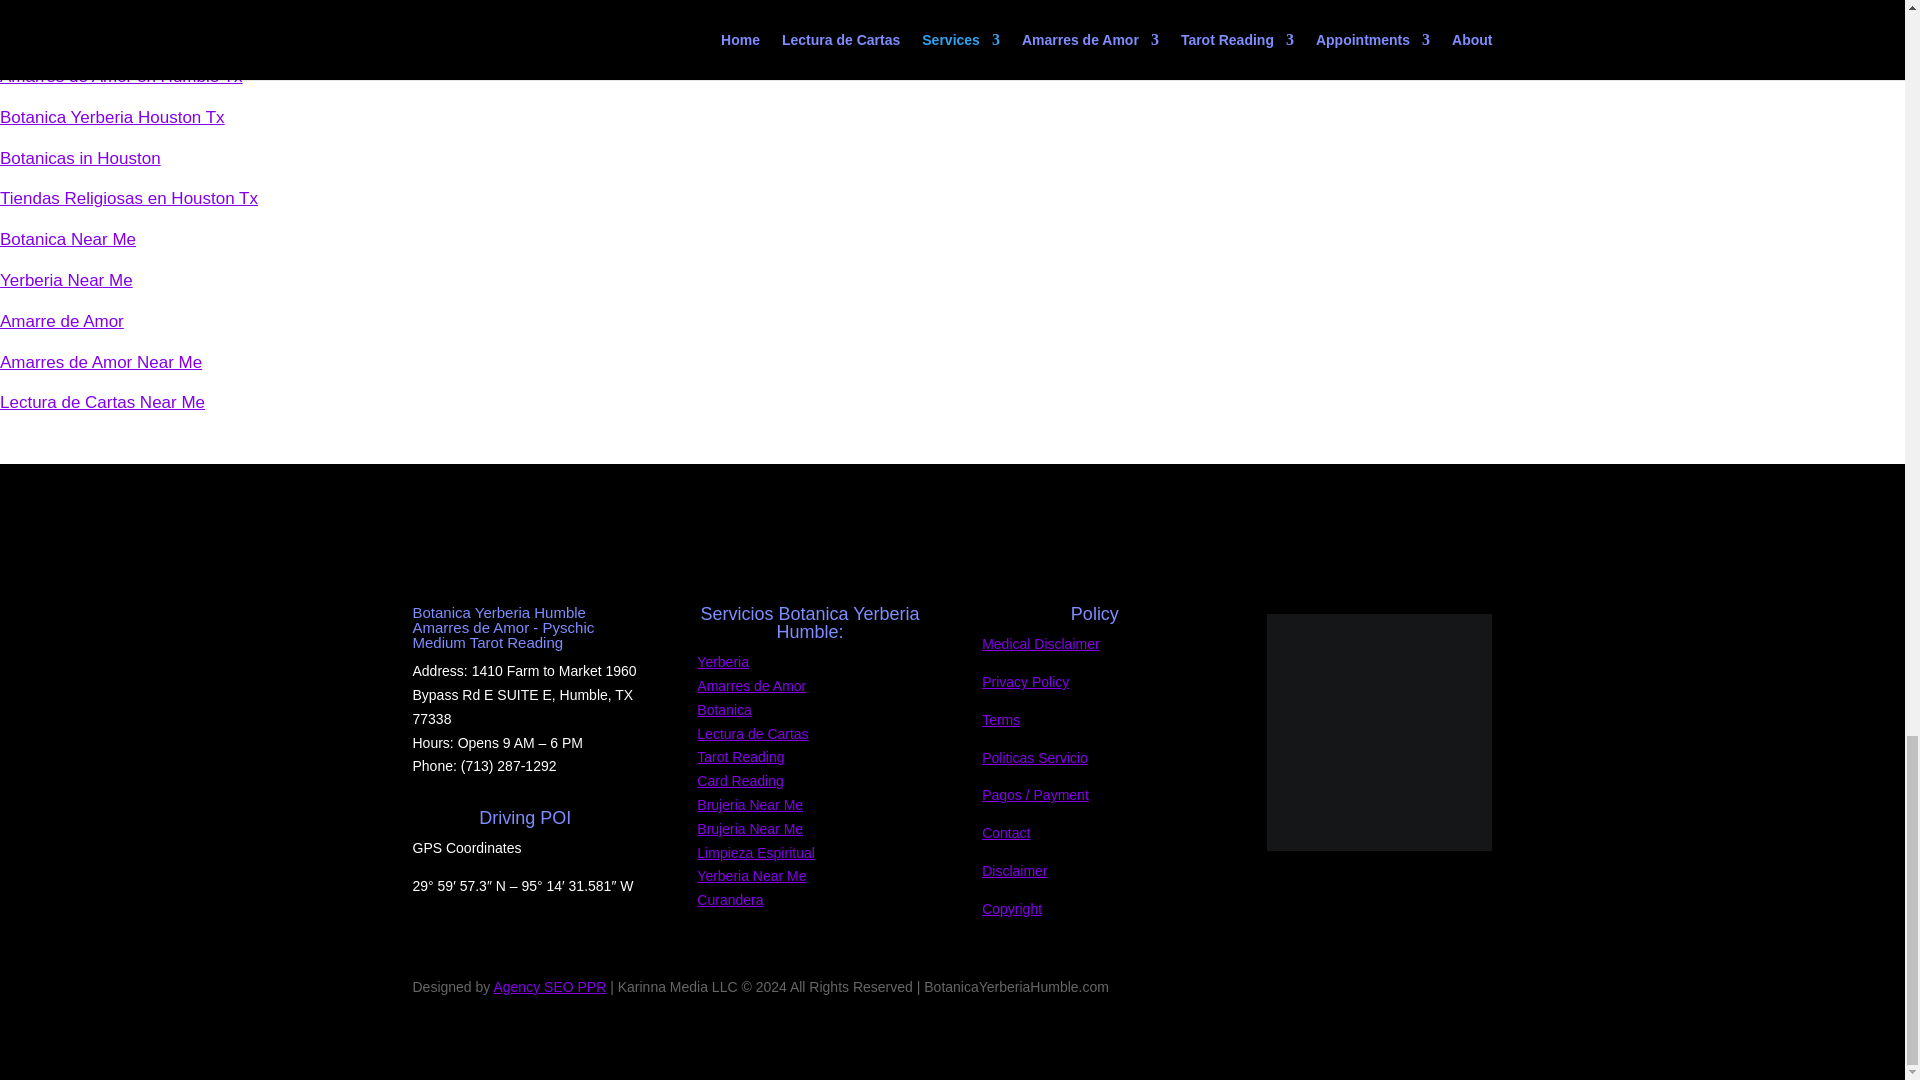 The height and width of the screenshot is (1080, 1920). Describe the element at coordinates (108, 35) in the screenshot. I see `Botanica Yerberia Atascocita` at that location.